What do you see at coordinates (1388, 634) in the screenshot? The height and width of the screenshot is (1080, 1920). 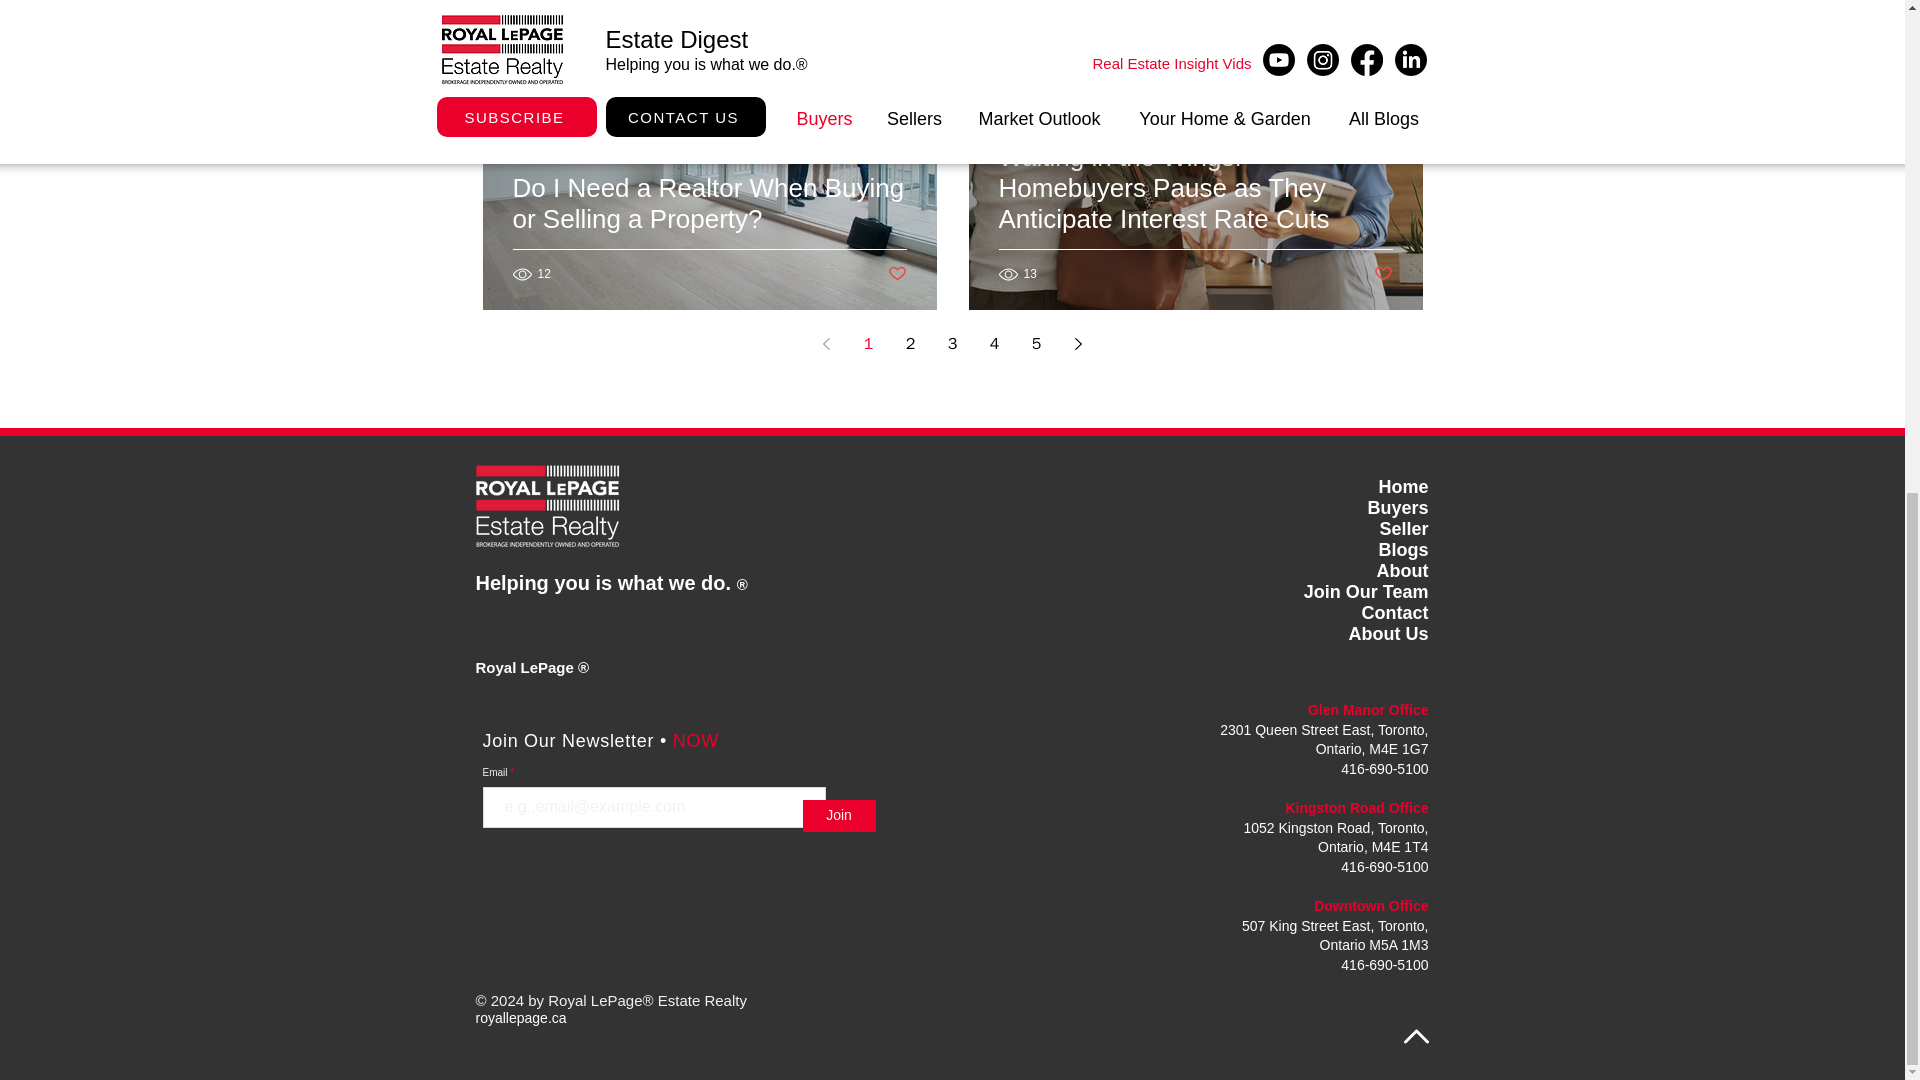 I see `About Us` at bounding box center [1388, 634].